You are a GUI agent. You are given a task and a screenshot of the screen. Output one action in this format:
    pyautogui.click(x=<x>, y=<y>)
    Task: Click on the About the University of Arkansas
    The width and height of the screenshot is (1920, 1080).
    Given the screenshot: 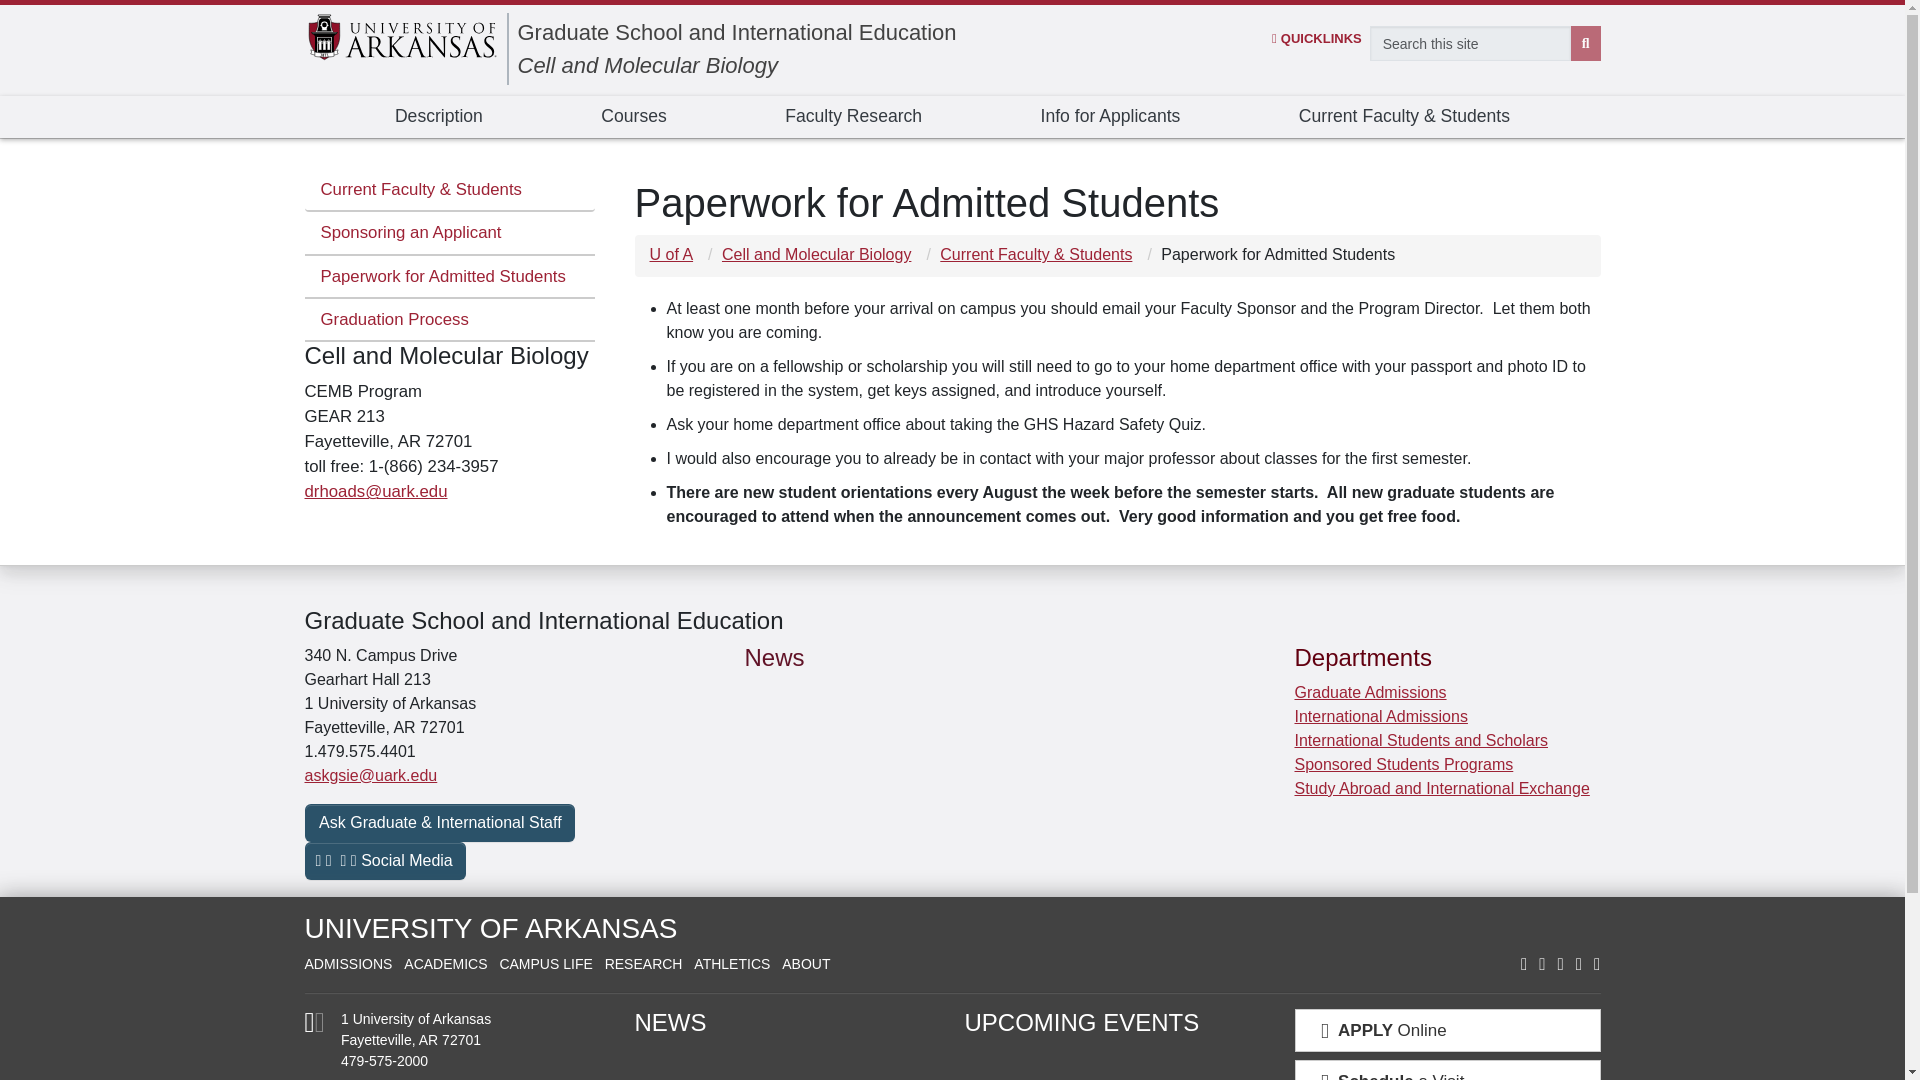 What is the action you would take?
    pyautogui.click(x=805, y=964)
    